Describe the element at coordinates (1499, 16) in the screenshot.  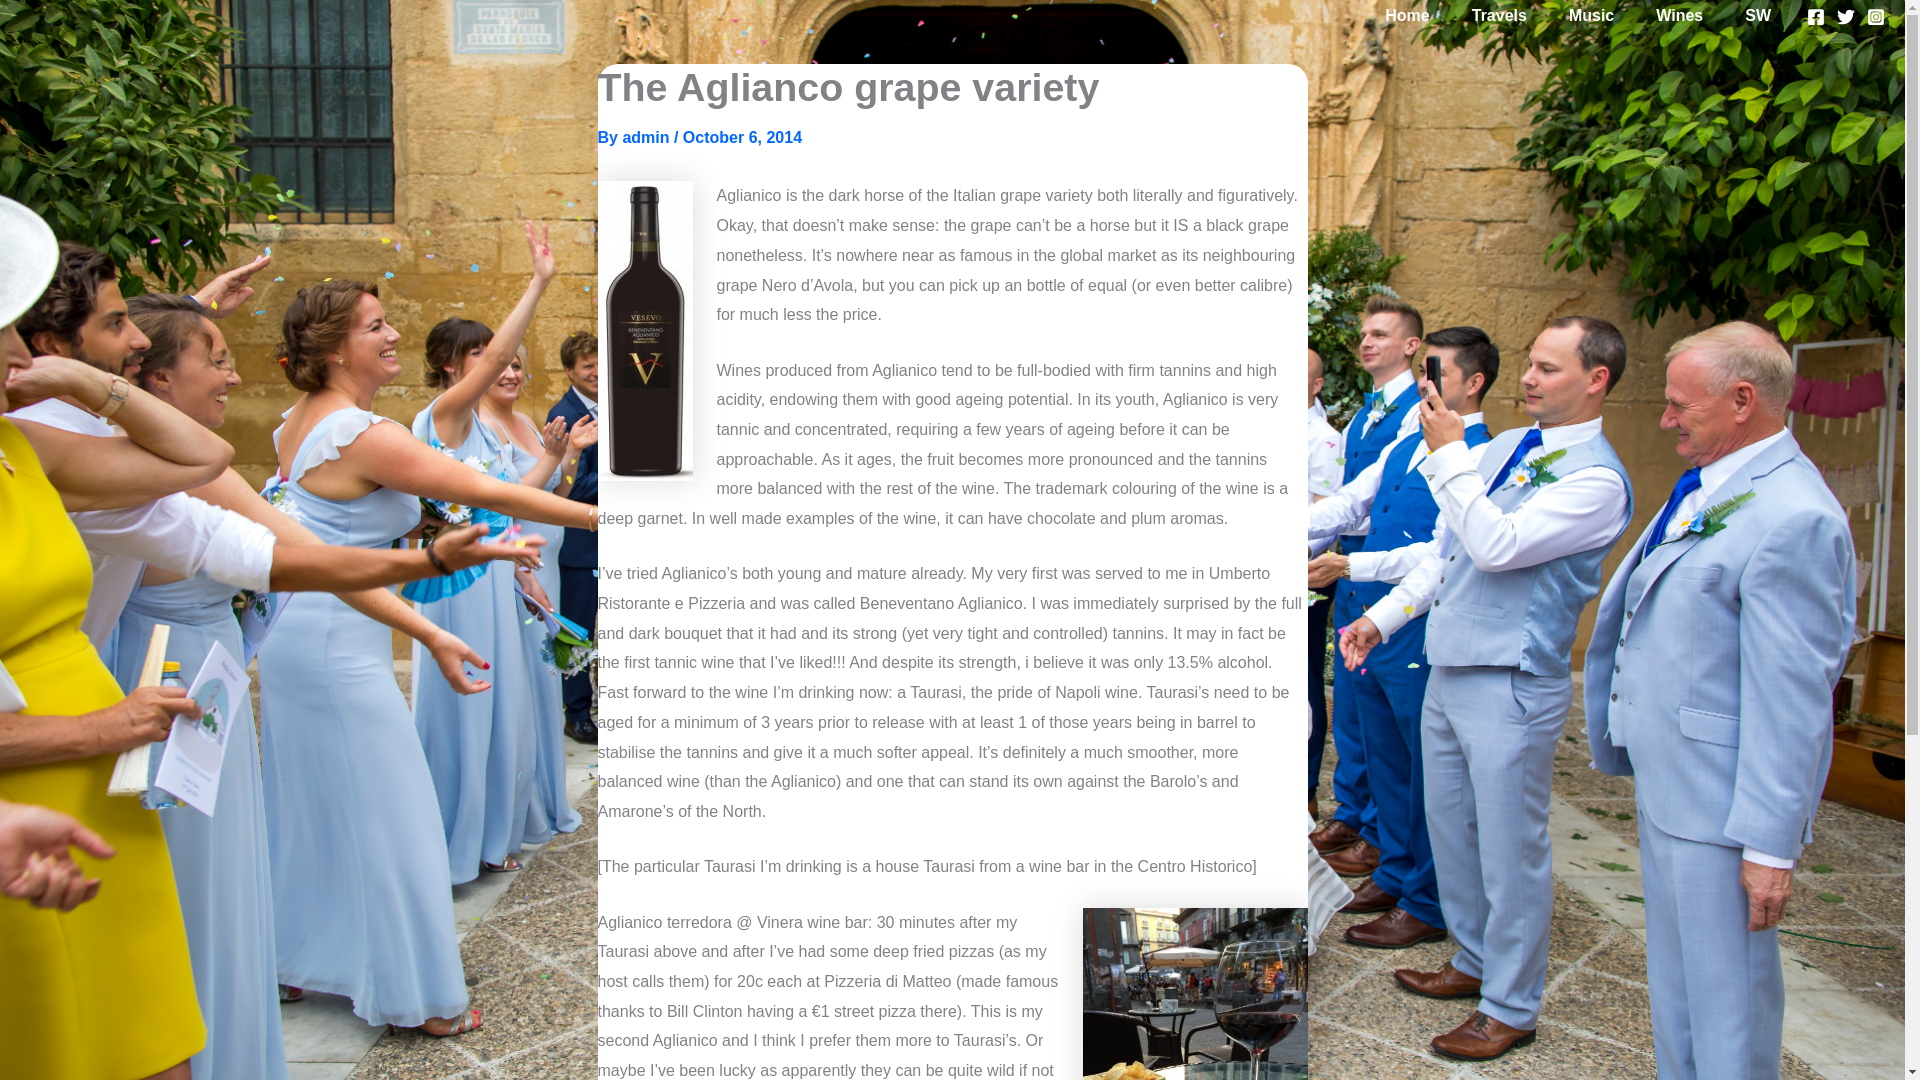
I see `Travels` at that location.